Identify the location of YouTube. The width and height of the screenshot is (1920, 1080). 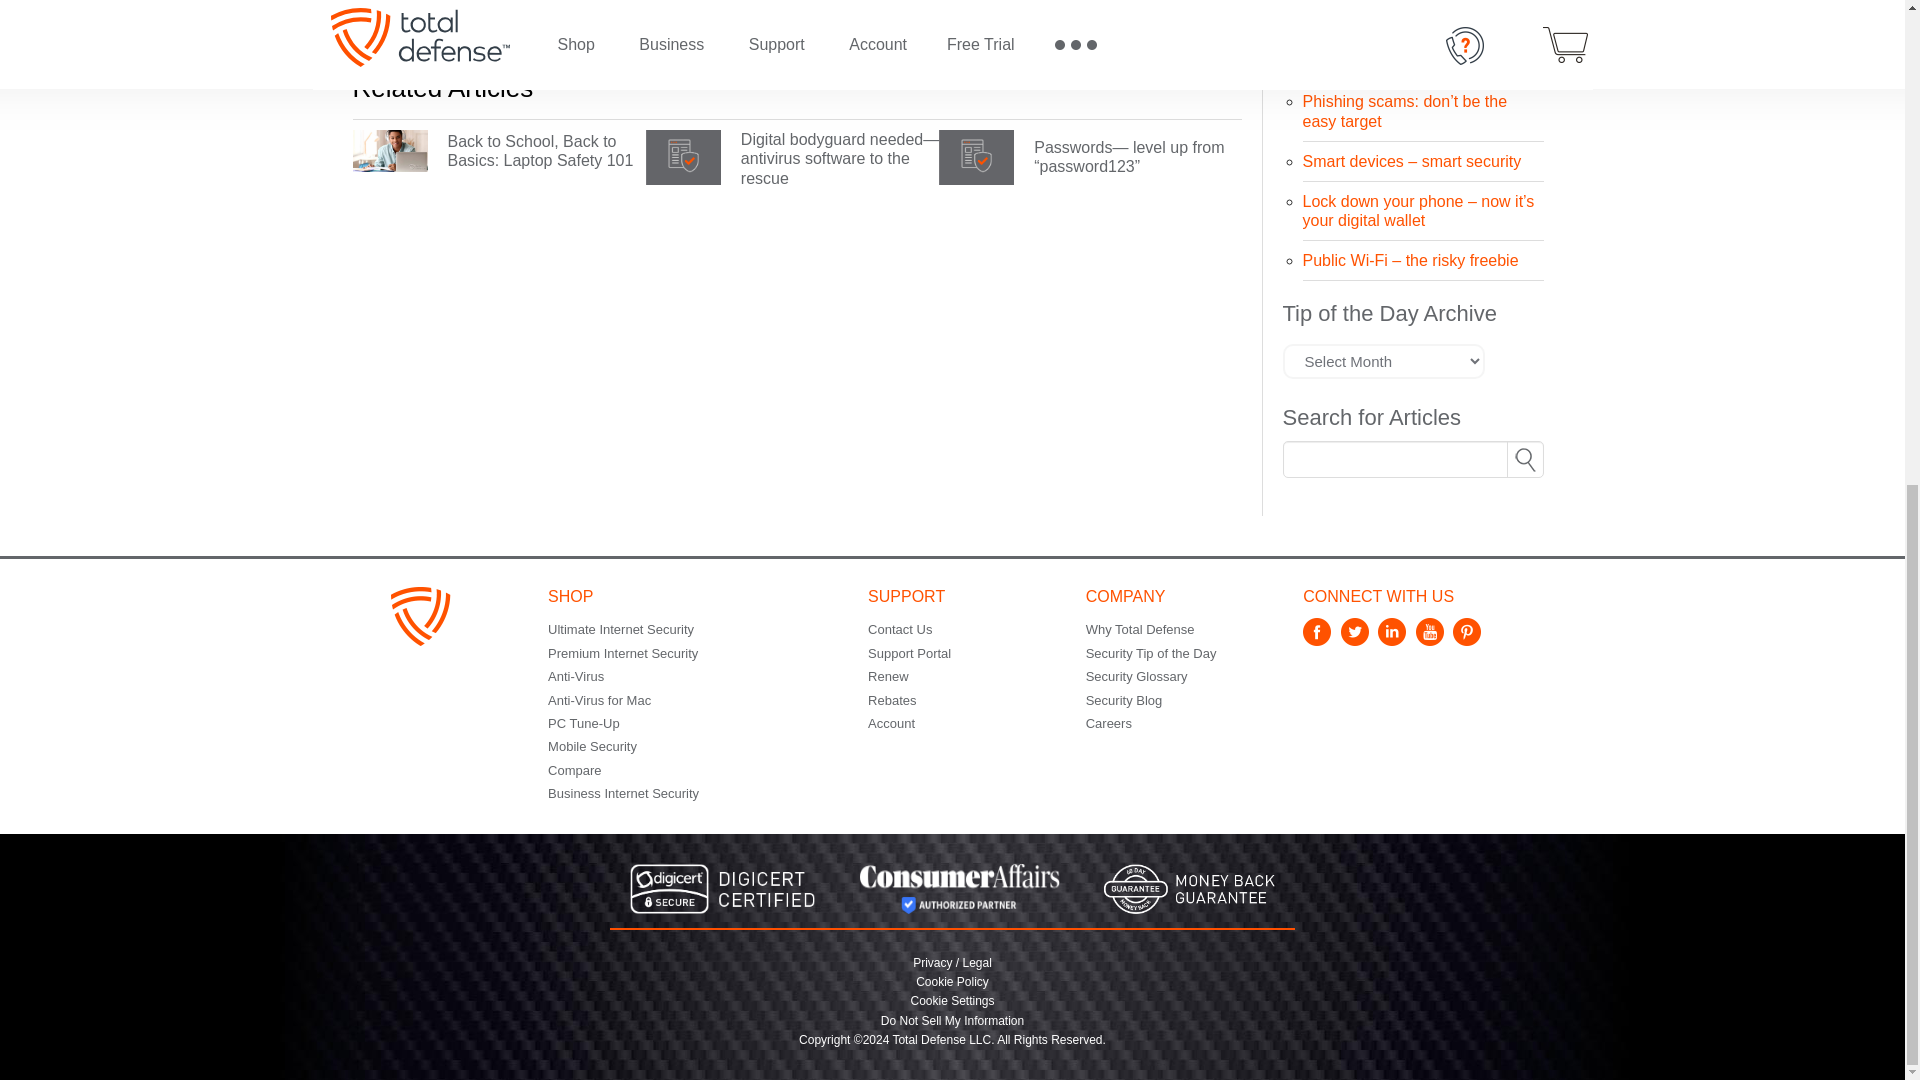
(1432, 640).